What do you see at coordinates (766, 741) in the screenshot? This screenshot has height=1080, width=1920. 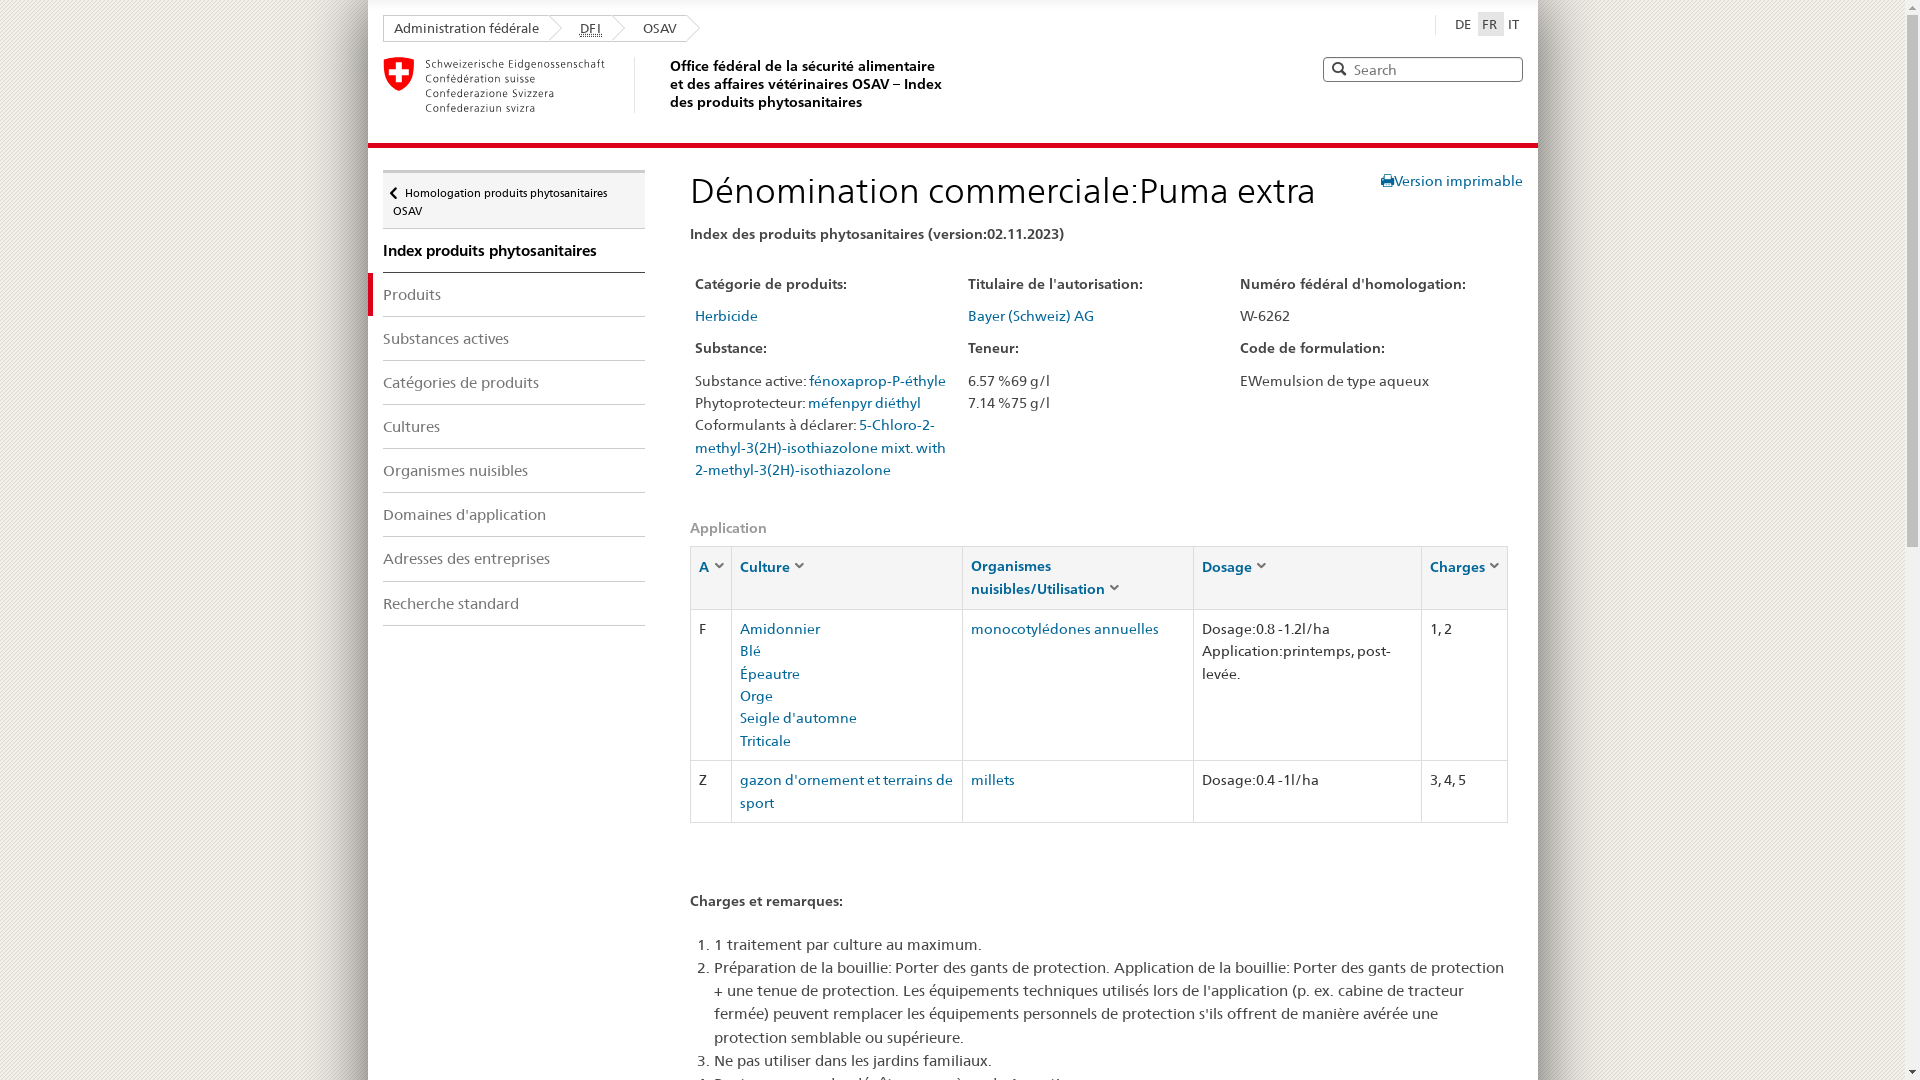 I see `Triticale` at bounding box center [766, 741].